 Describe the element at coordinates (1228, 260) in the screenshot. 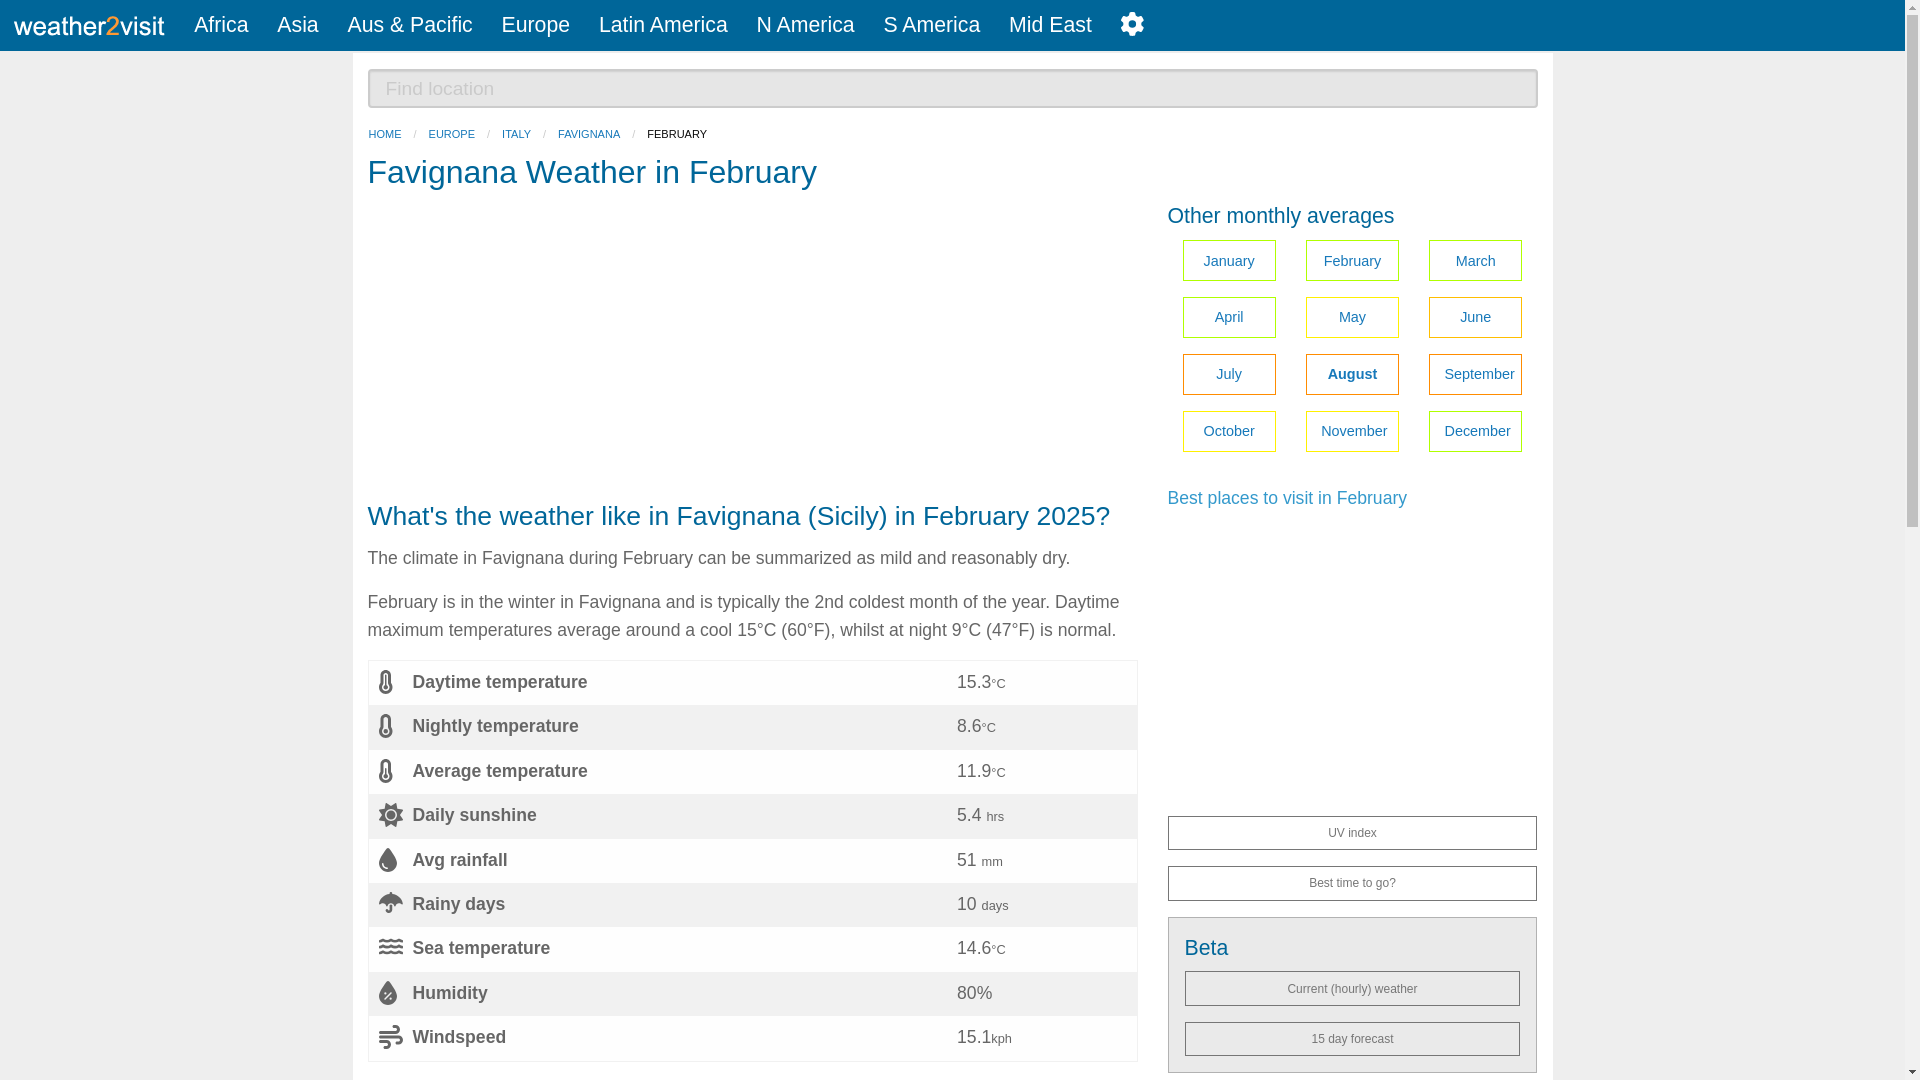

I see `January` at that location.